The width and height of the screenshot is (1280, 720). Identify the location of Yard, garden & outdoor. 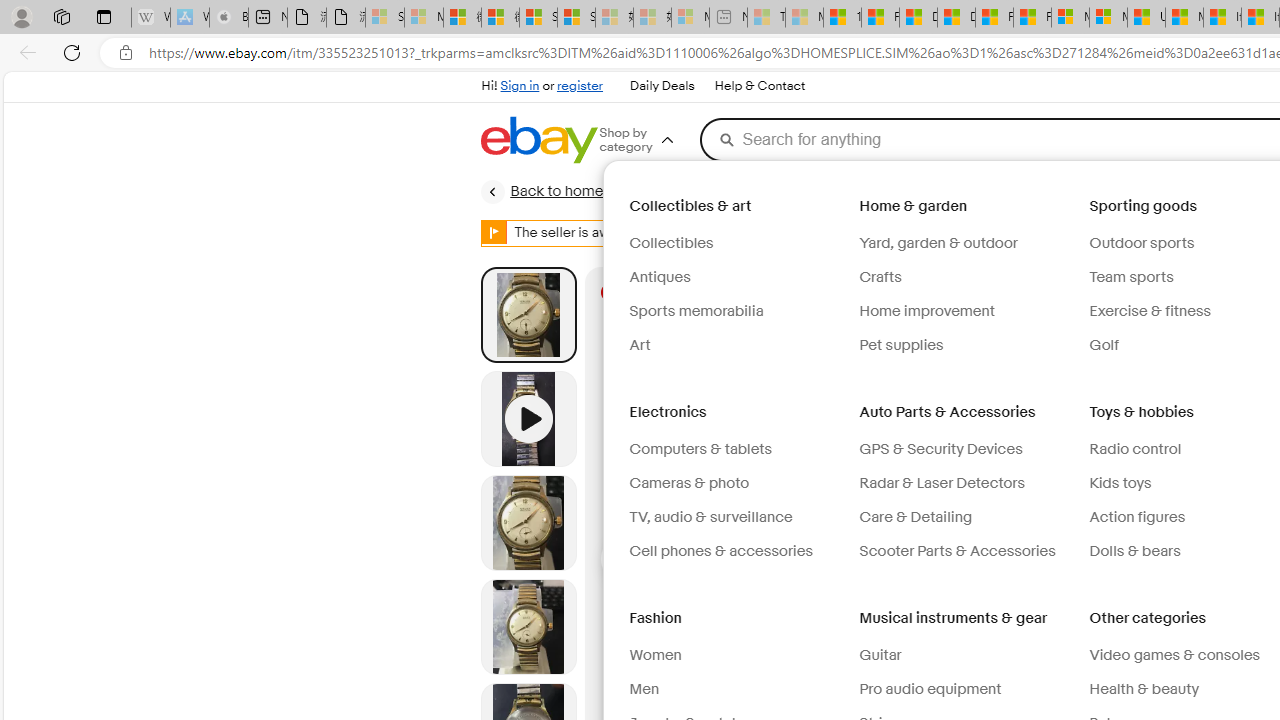
(966, 243).